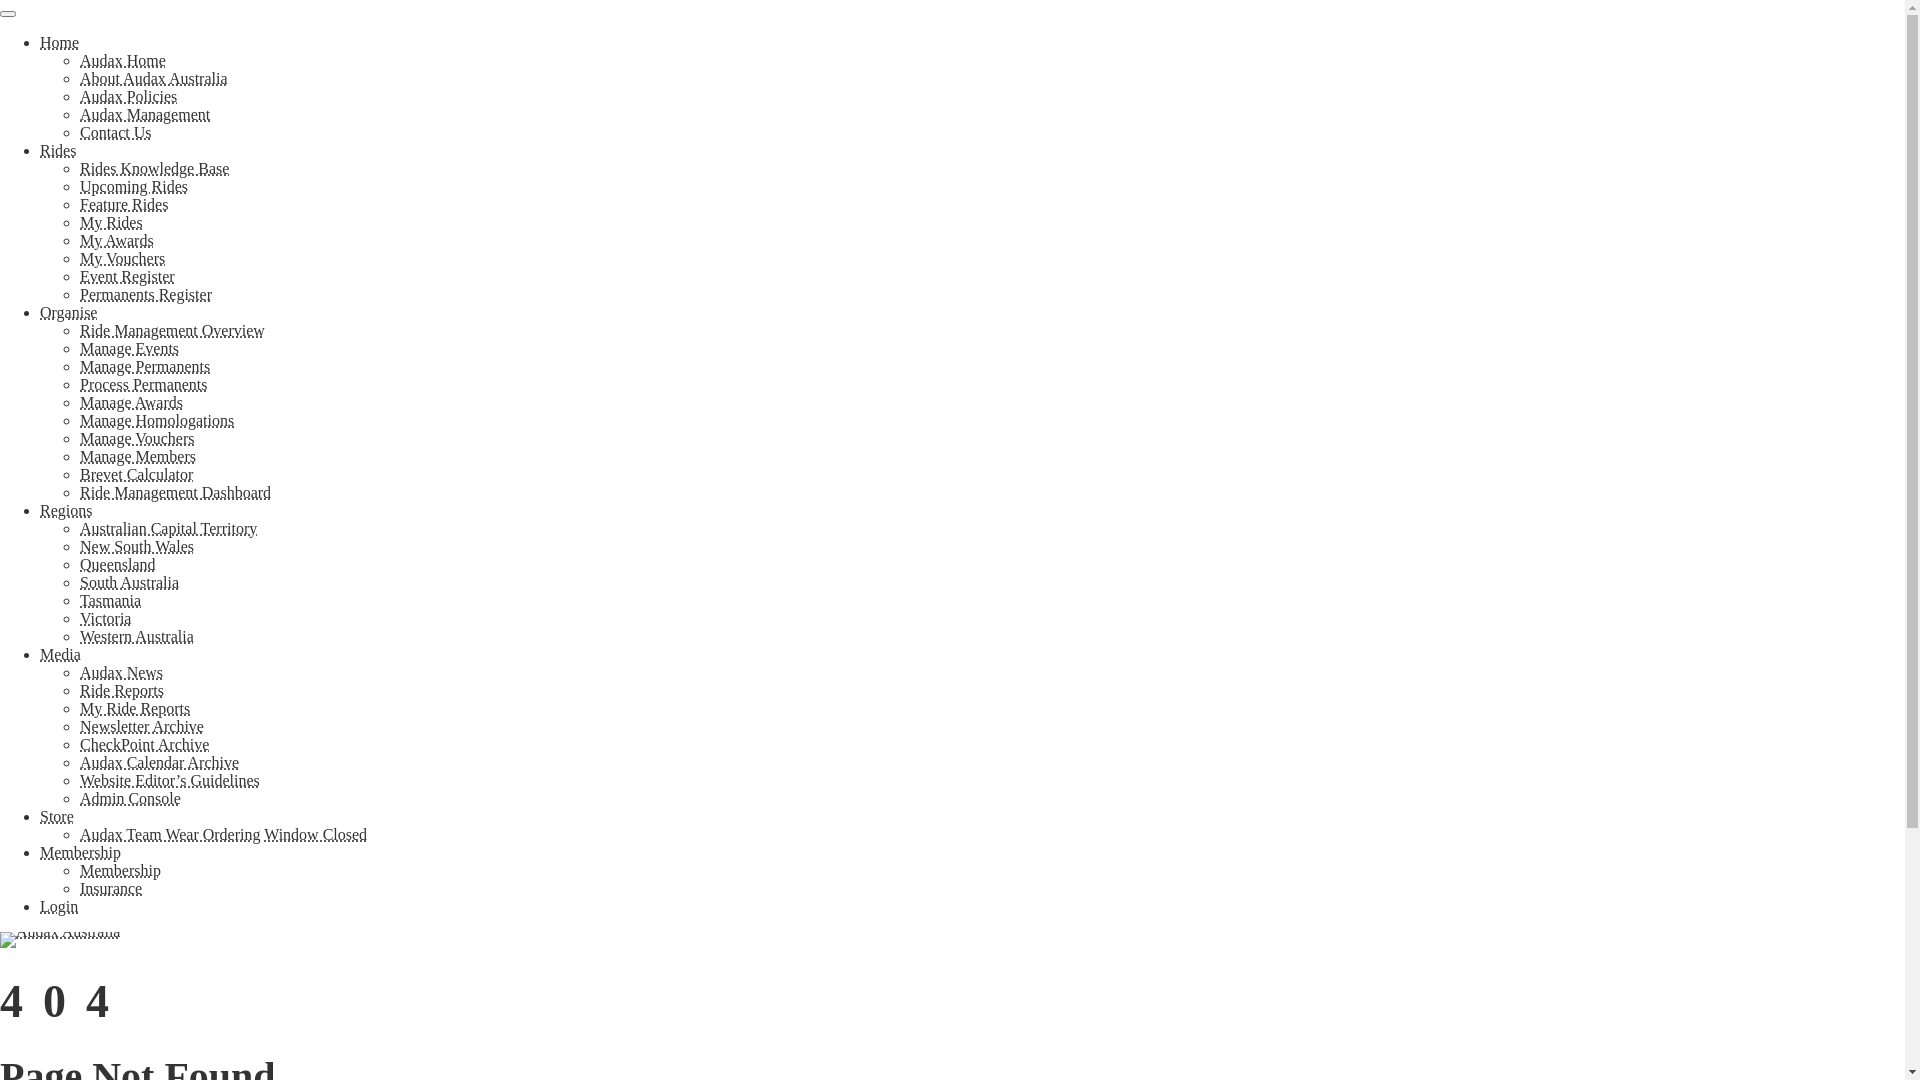  I want to click on Membership, so click(120, 870).